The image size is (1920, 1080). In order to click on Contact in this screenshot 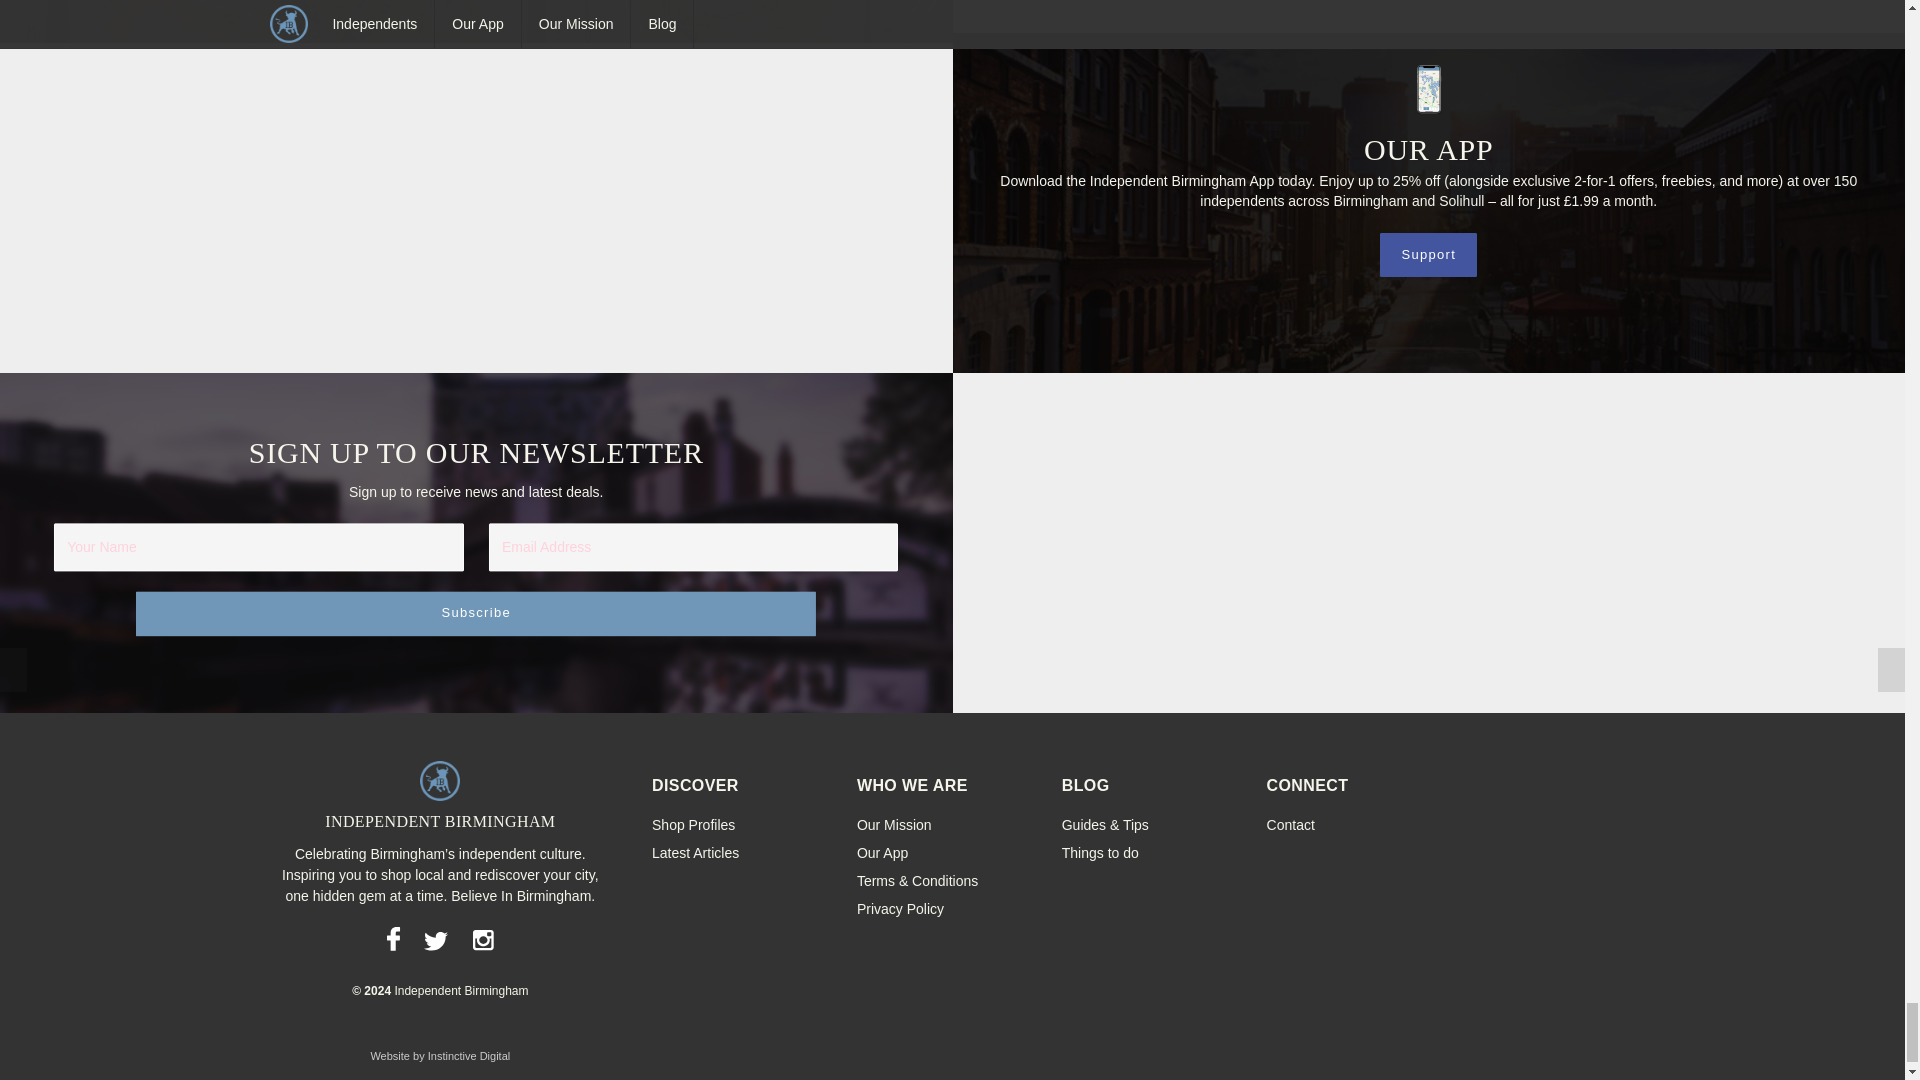, I will do `click(1291, 824)`.